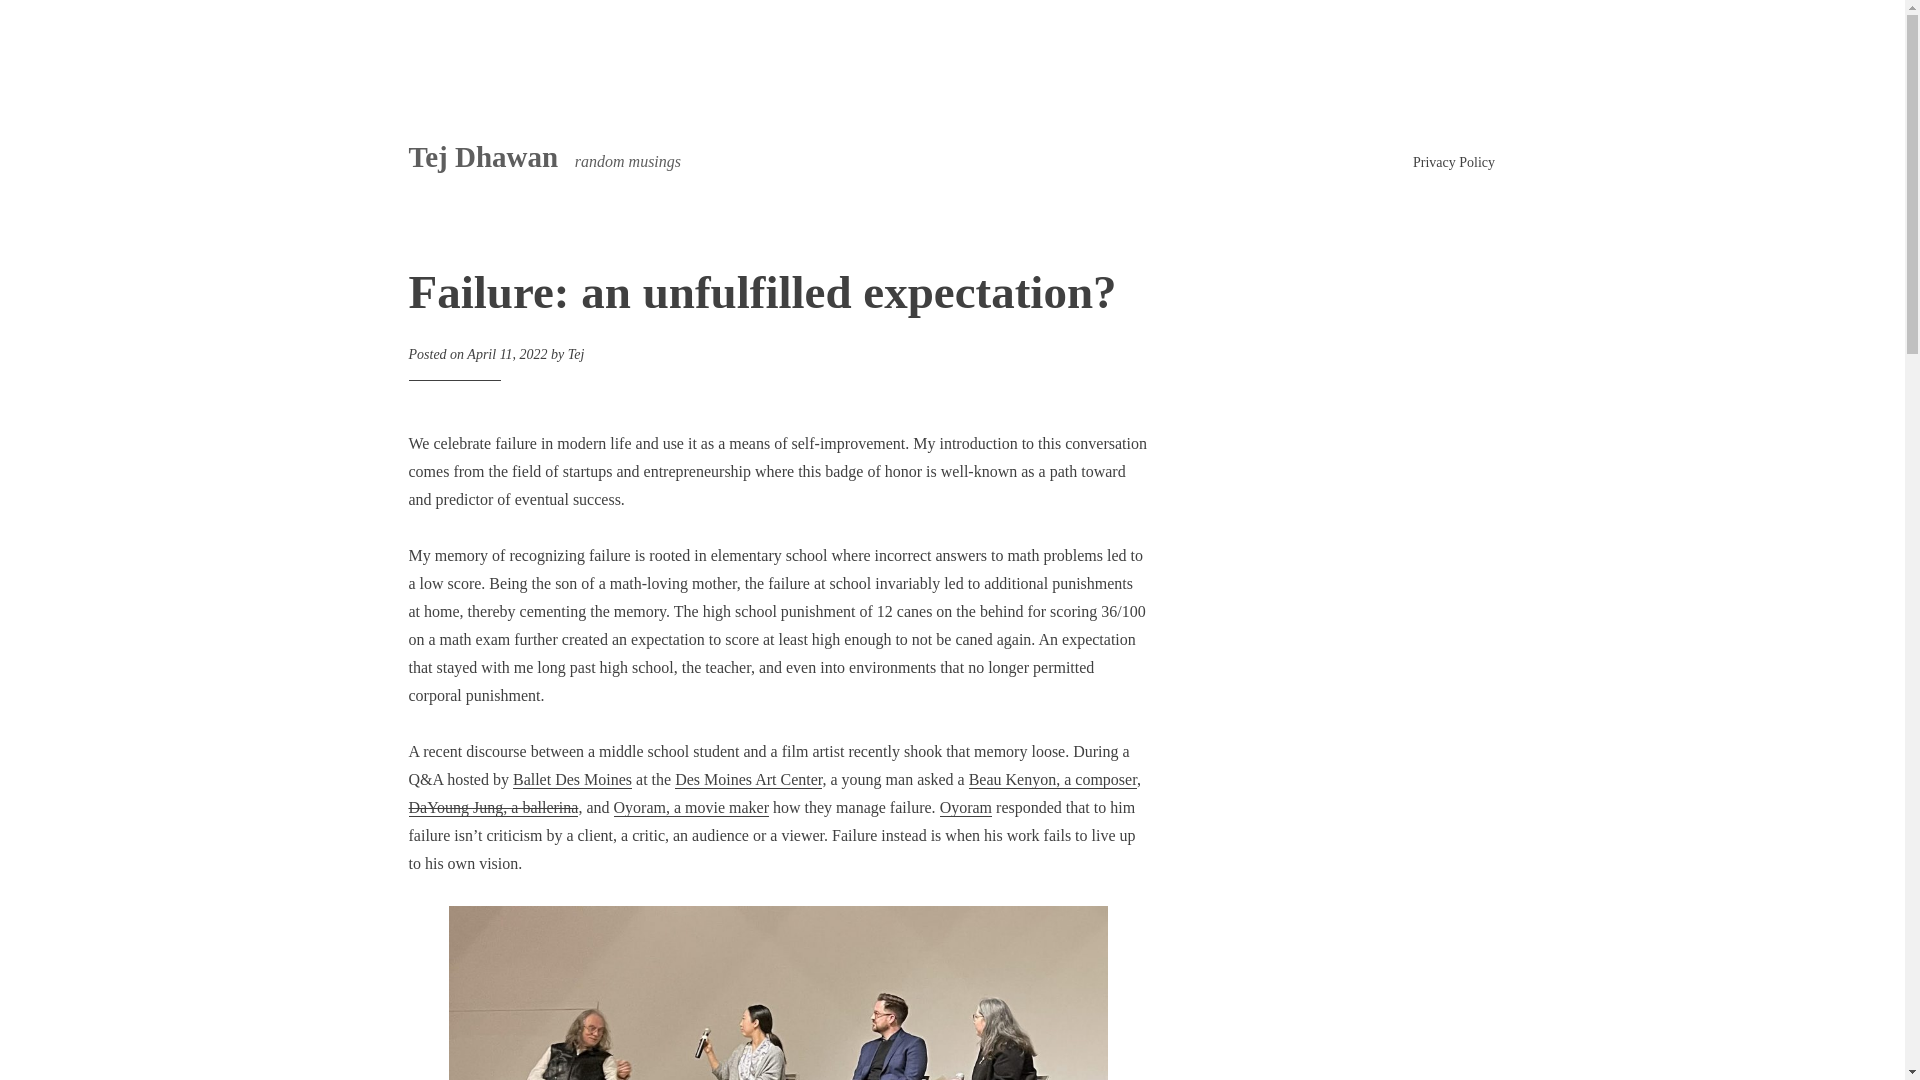  What do you see at coordinates (966, 808) in the screenshot?
I see `Oyoram` at bounding box center [966, 808].